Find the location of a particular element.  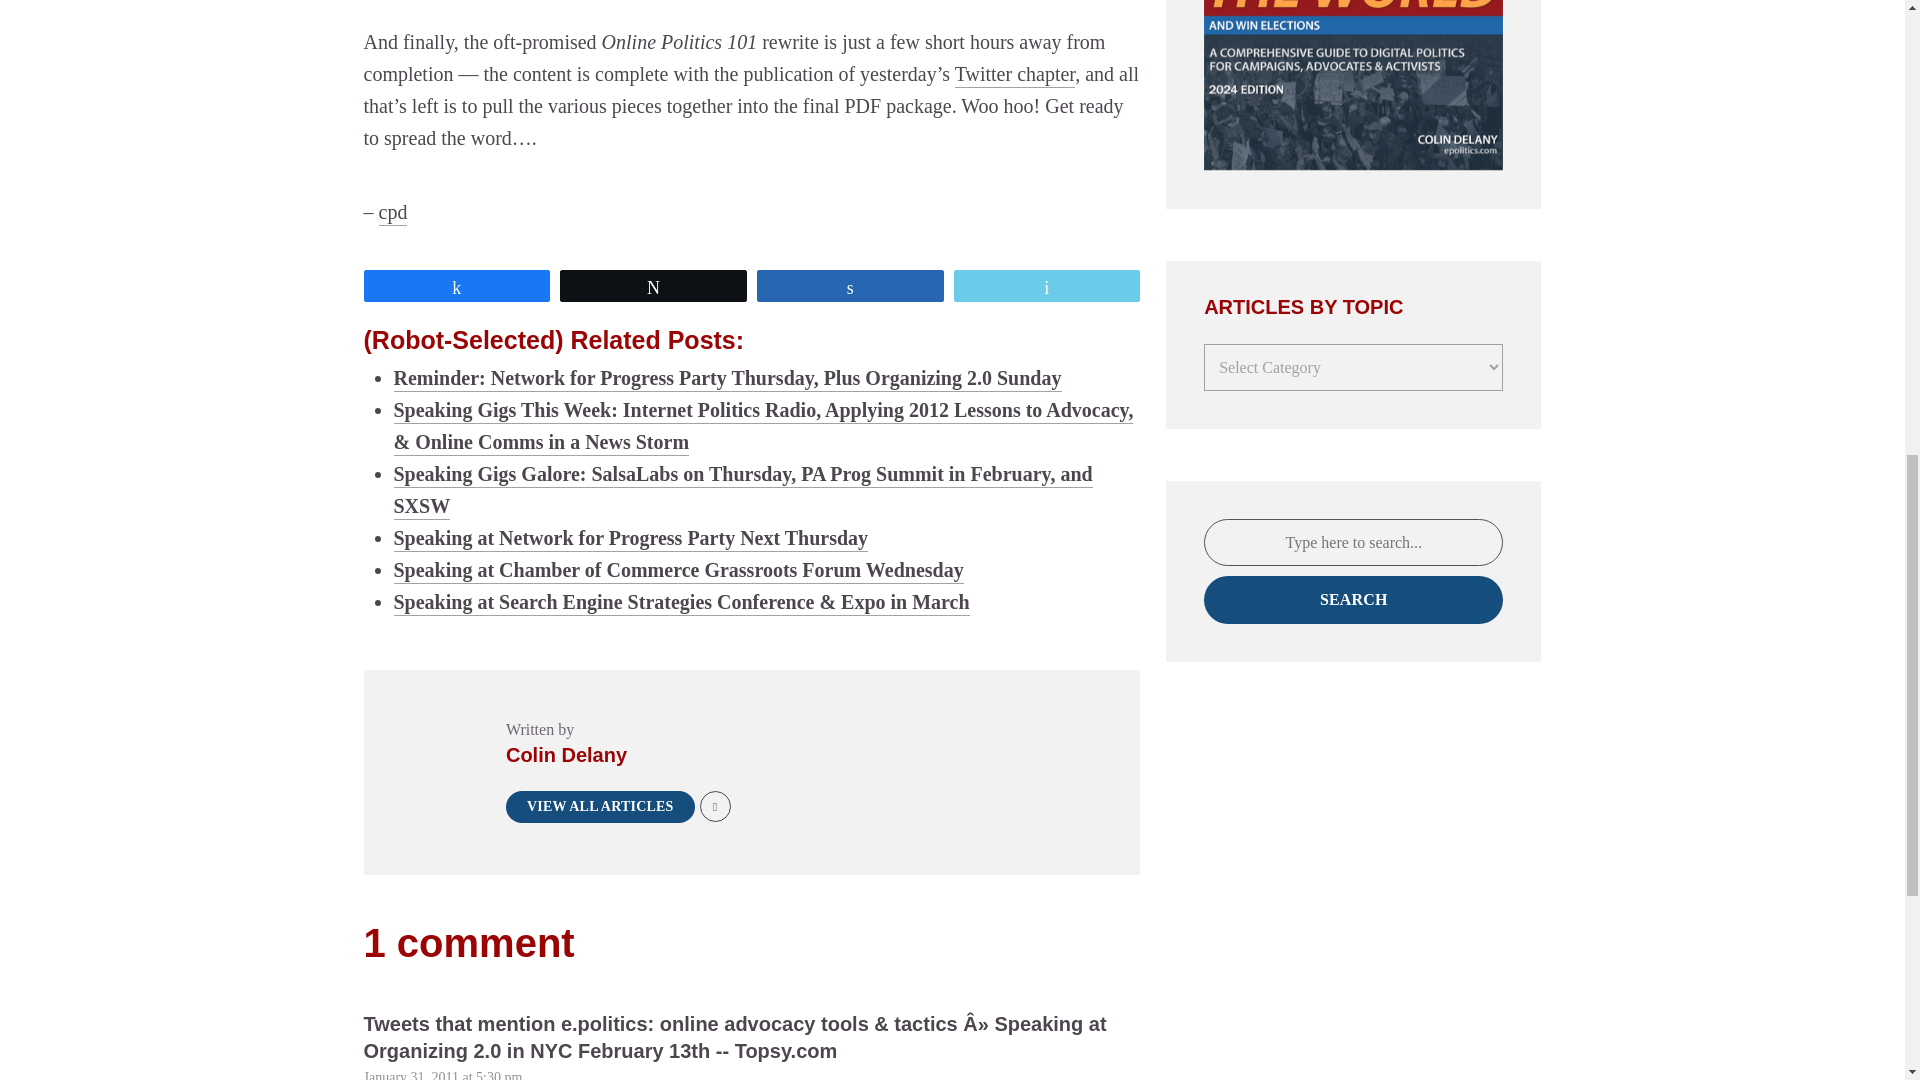

Speaking at Network for Progress Party Next Thursday is located at coordinates (631, 537).